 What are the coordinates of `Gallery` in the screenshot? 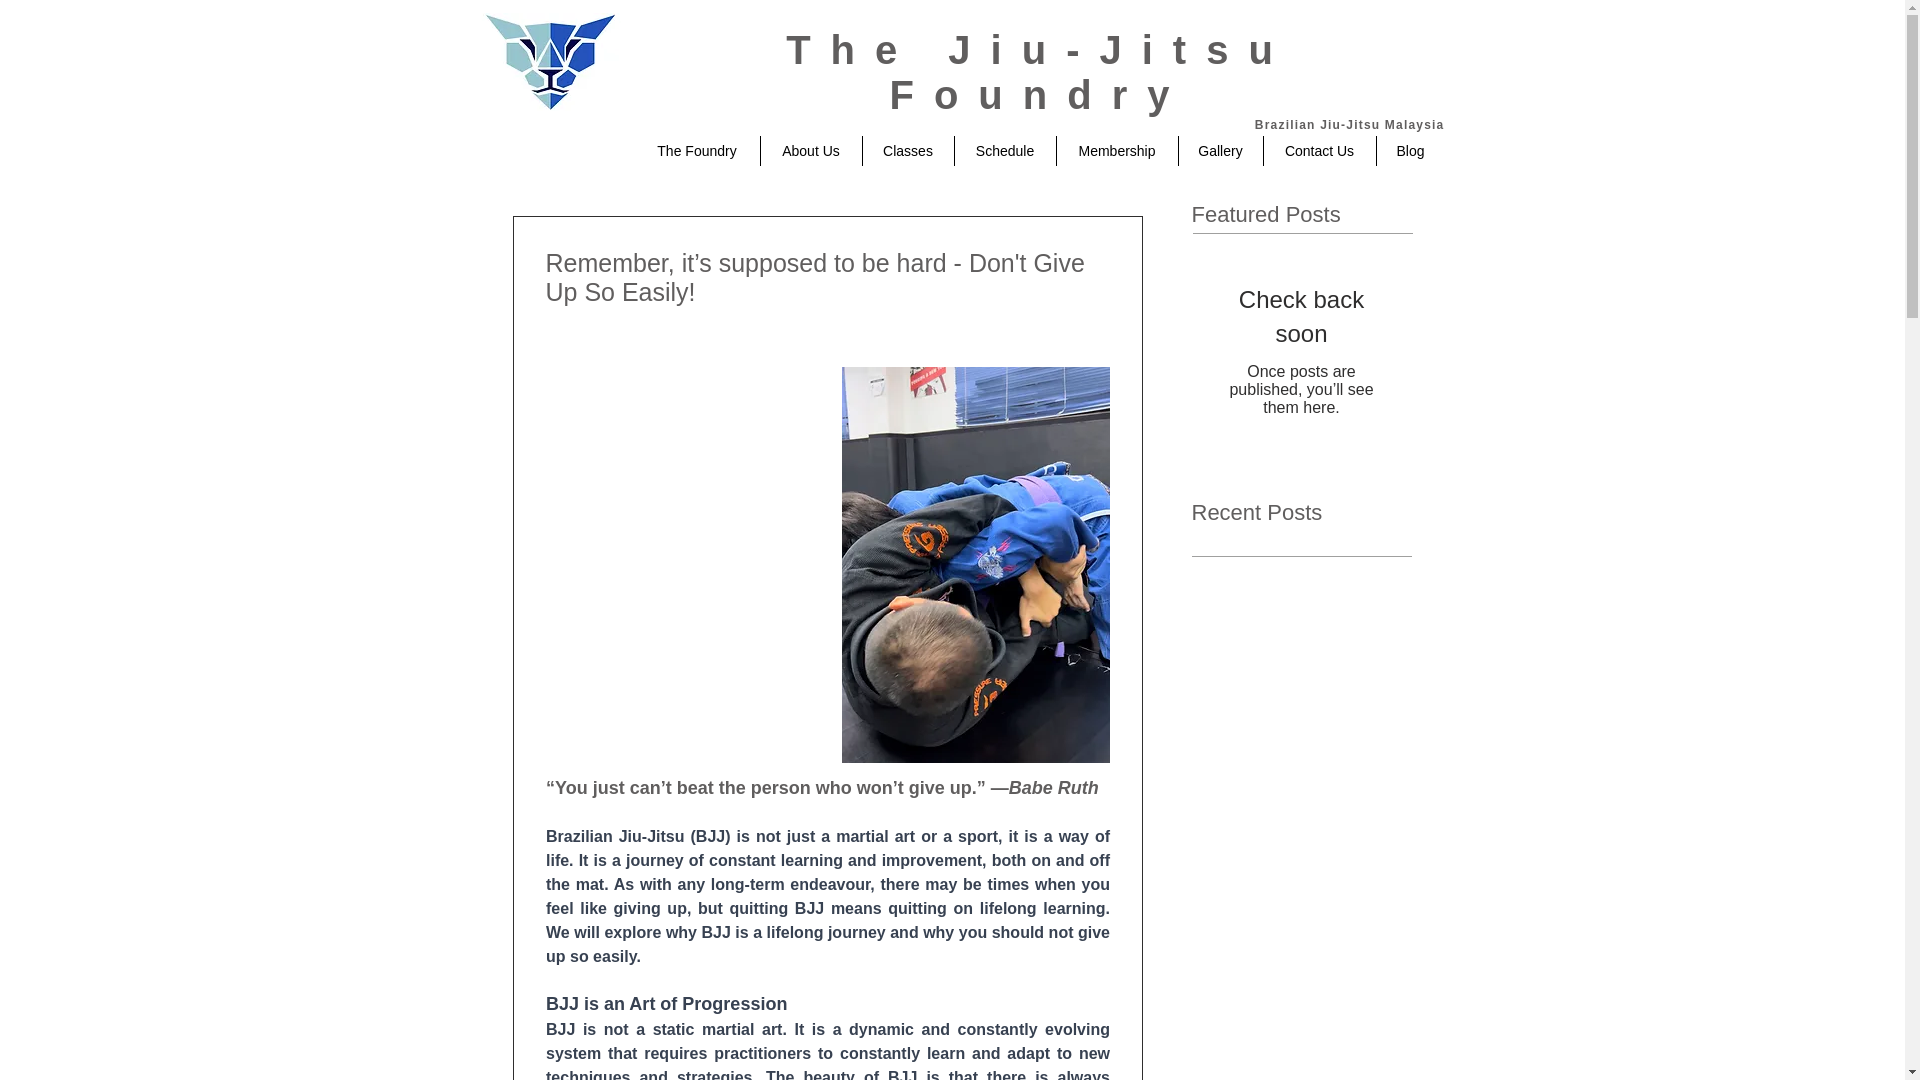 It's located at (1220, 151).